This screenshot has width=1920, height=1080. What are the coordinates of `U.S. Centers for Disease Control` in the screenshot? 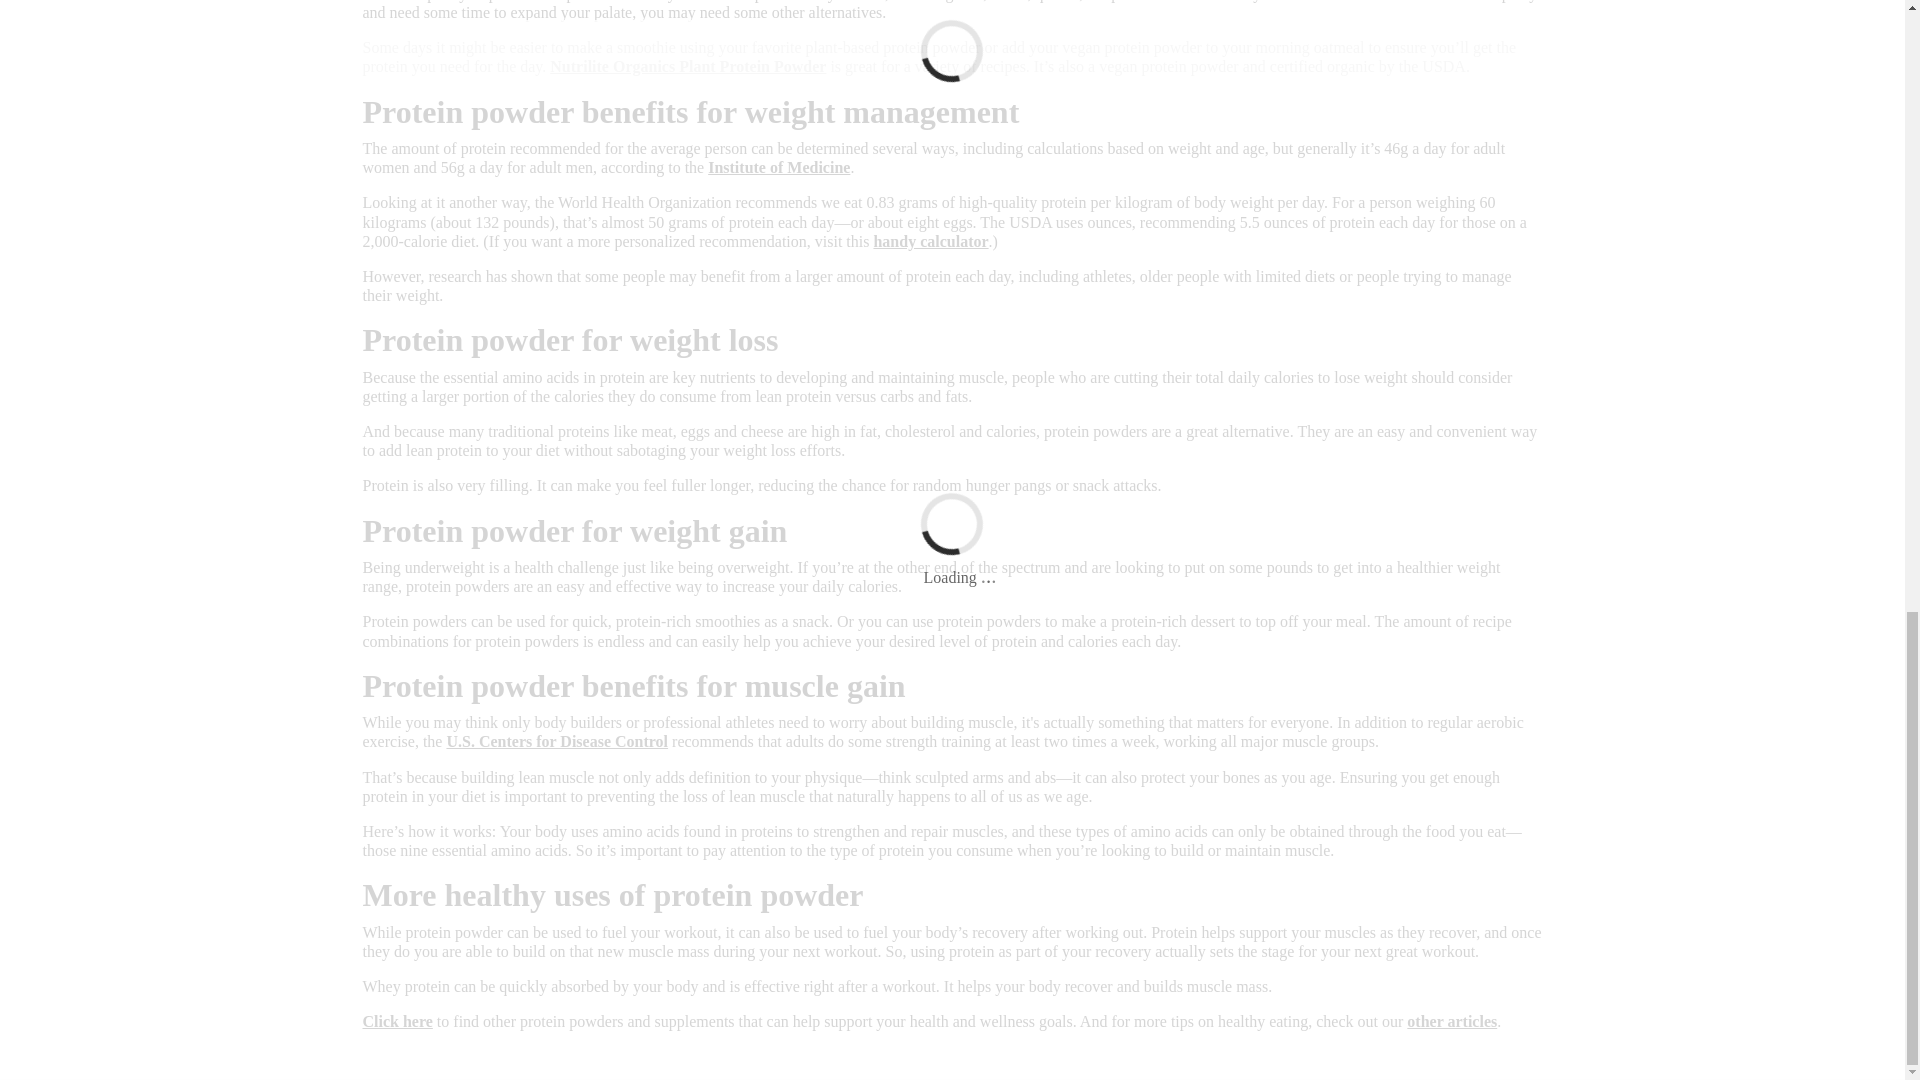 It's located at (556, 741).